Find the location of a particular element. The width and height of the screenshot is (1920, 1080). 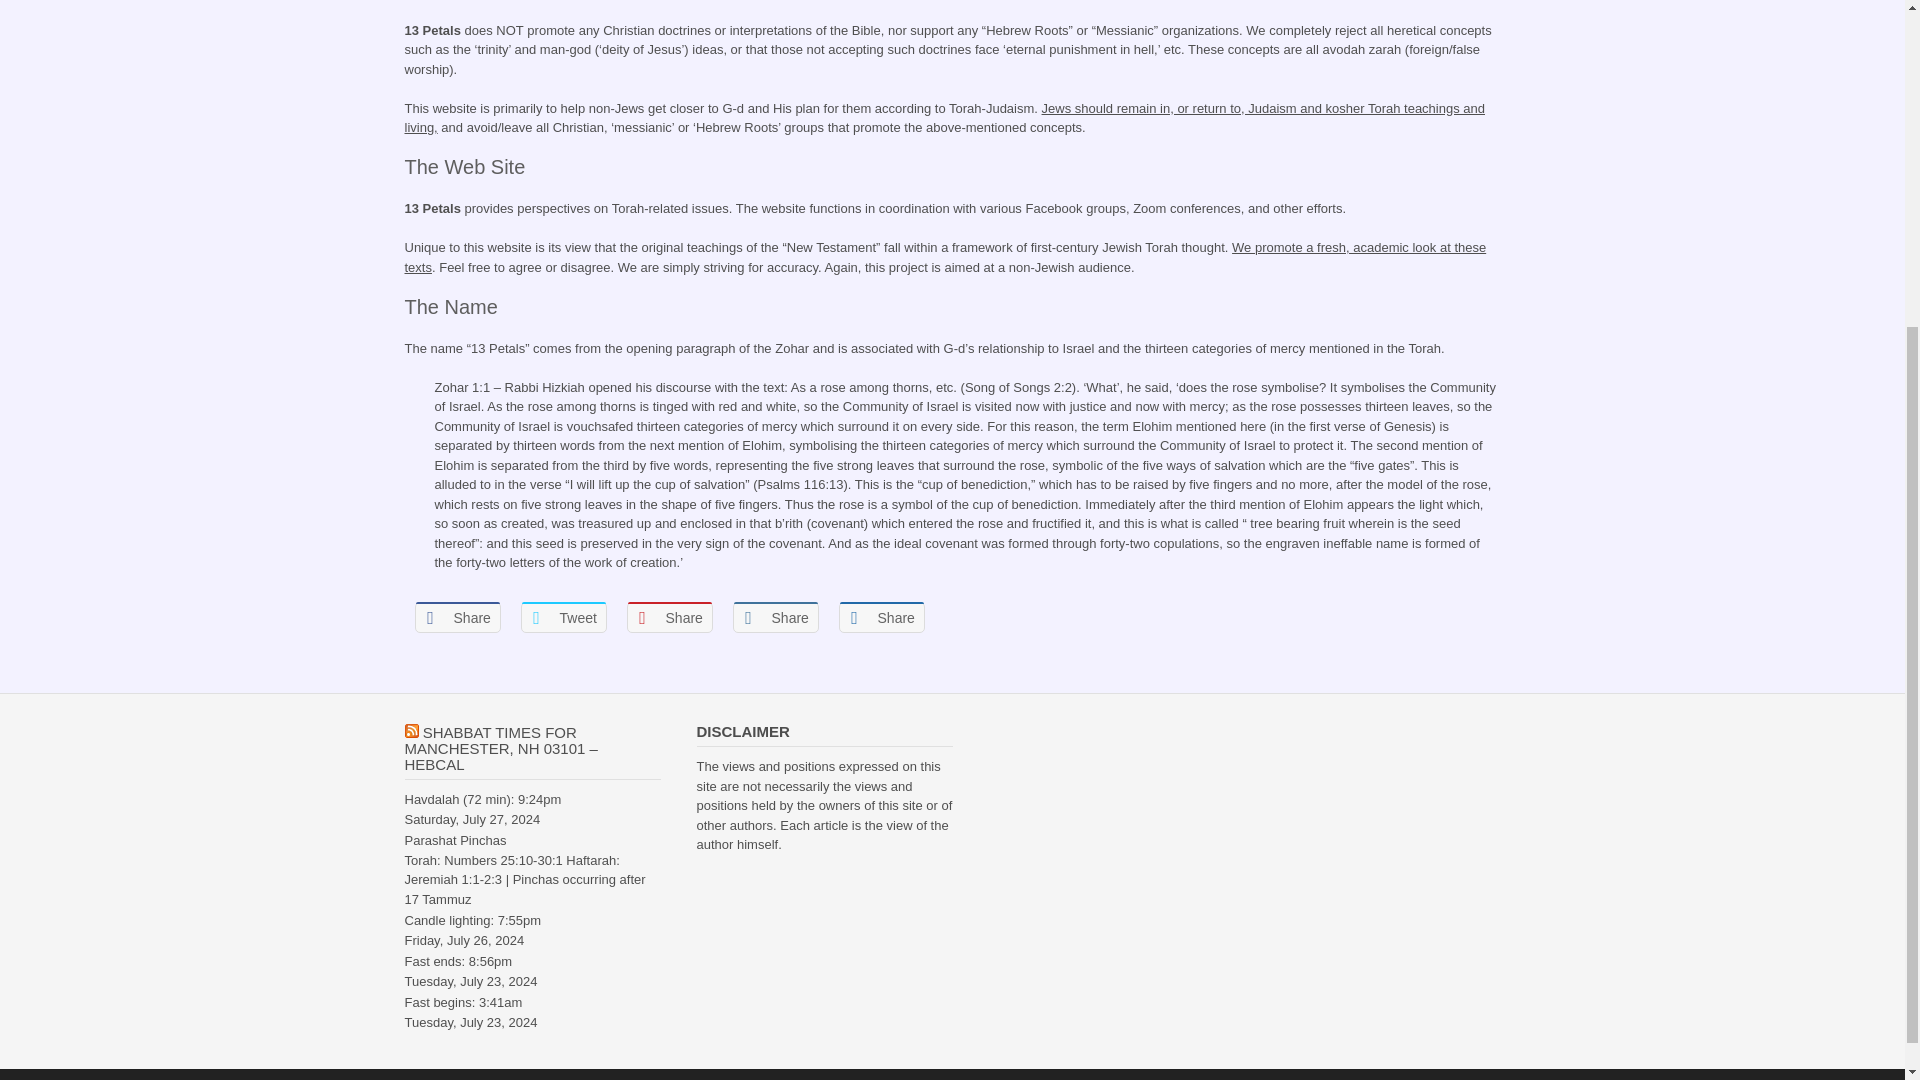

Share on Facebook is located at coordinates (456, 616).